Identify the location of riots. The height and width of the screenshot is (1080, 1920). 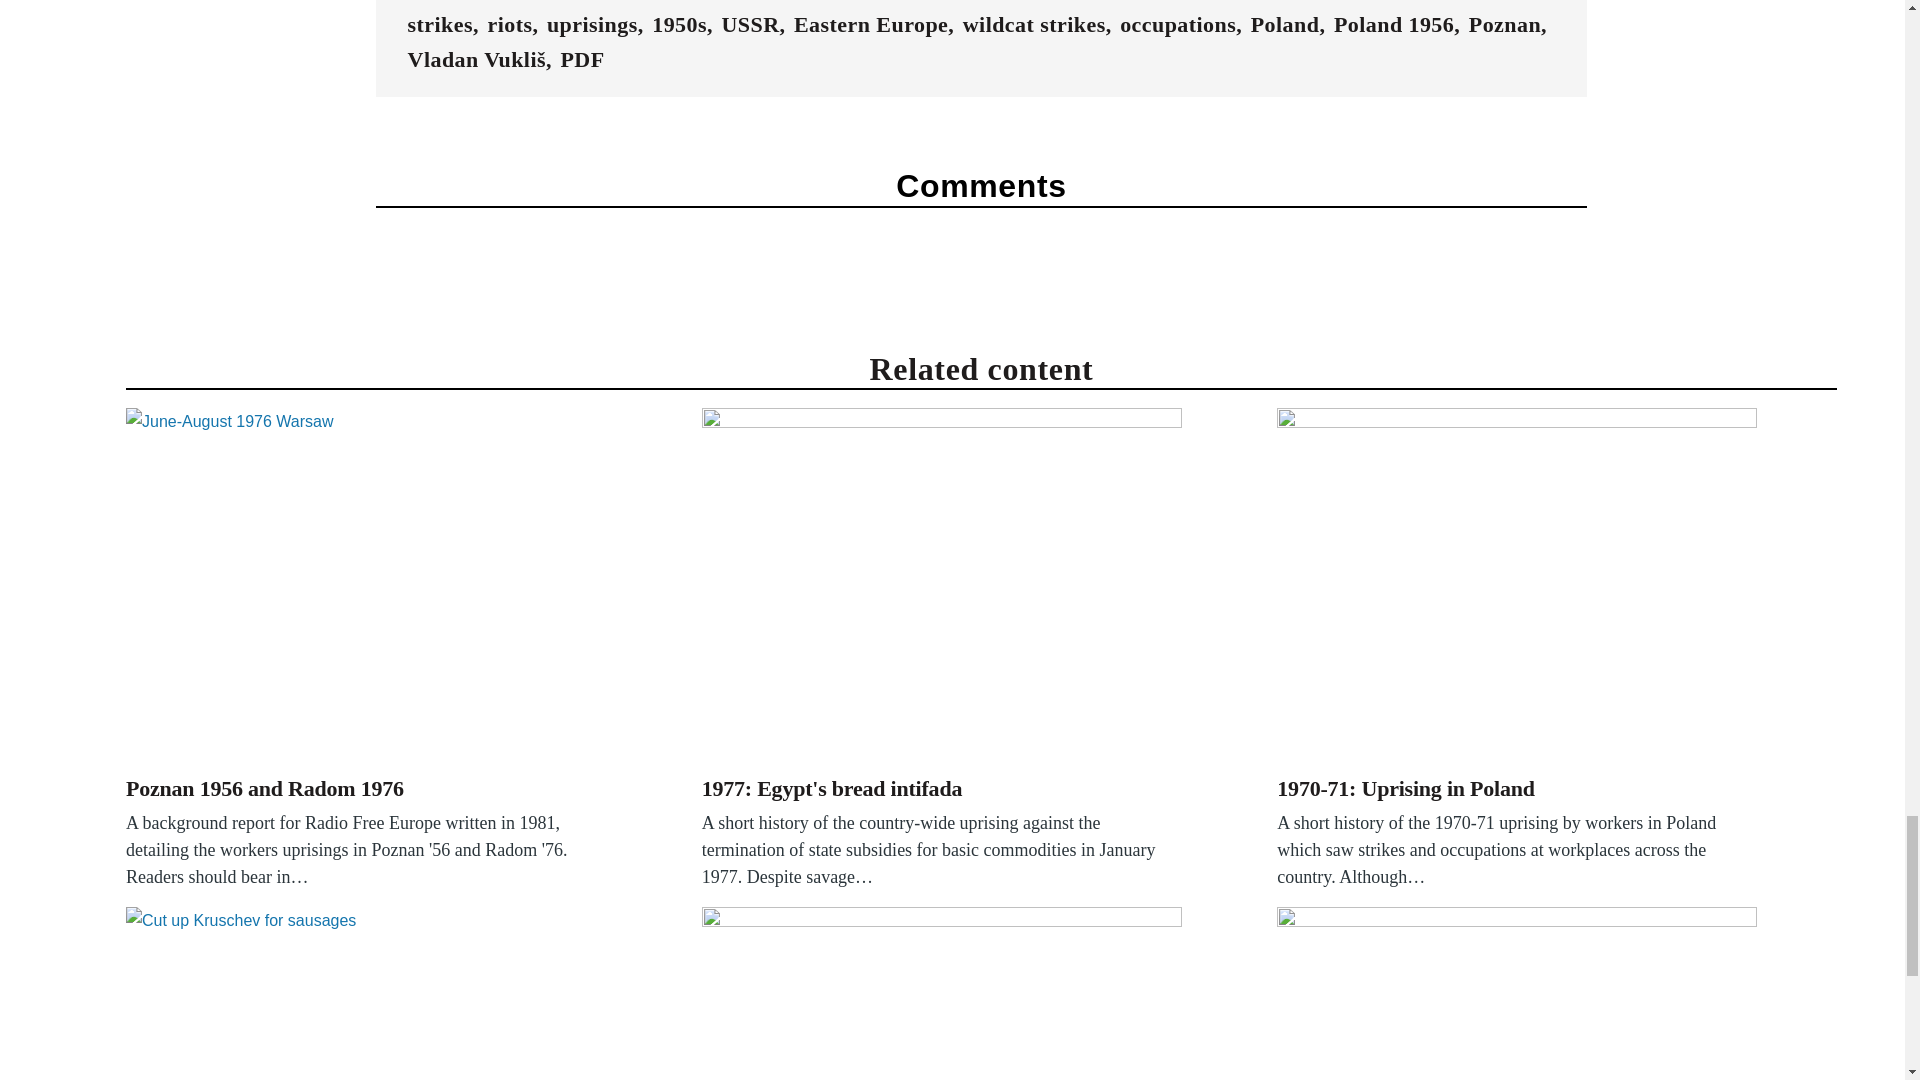
(509, 24).